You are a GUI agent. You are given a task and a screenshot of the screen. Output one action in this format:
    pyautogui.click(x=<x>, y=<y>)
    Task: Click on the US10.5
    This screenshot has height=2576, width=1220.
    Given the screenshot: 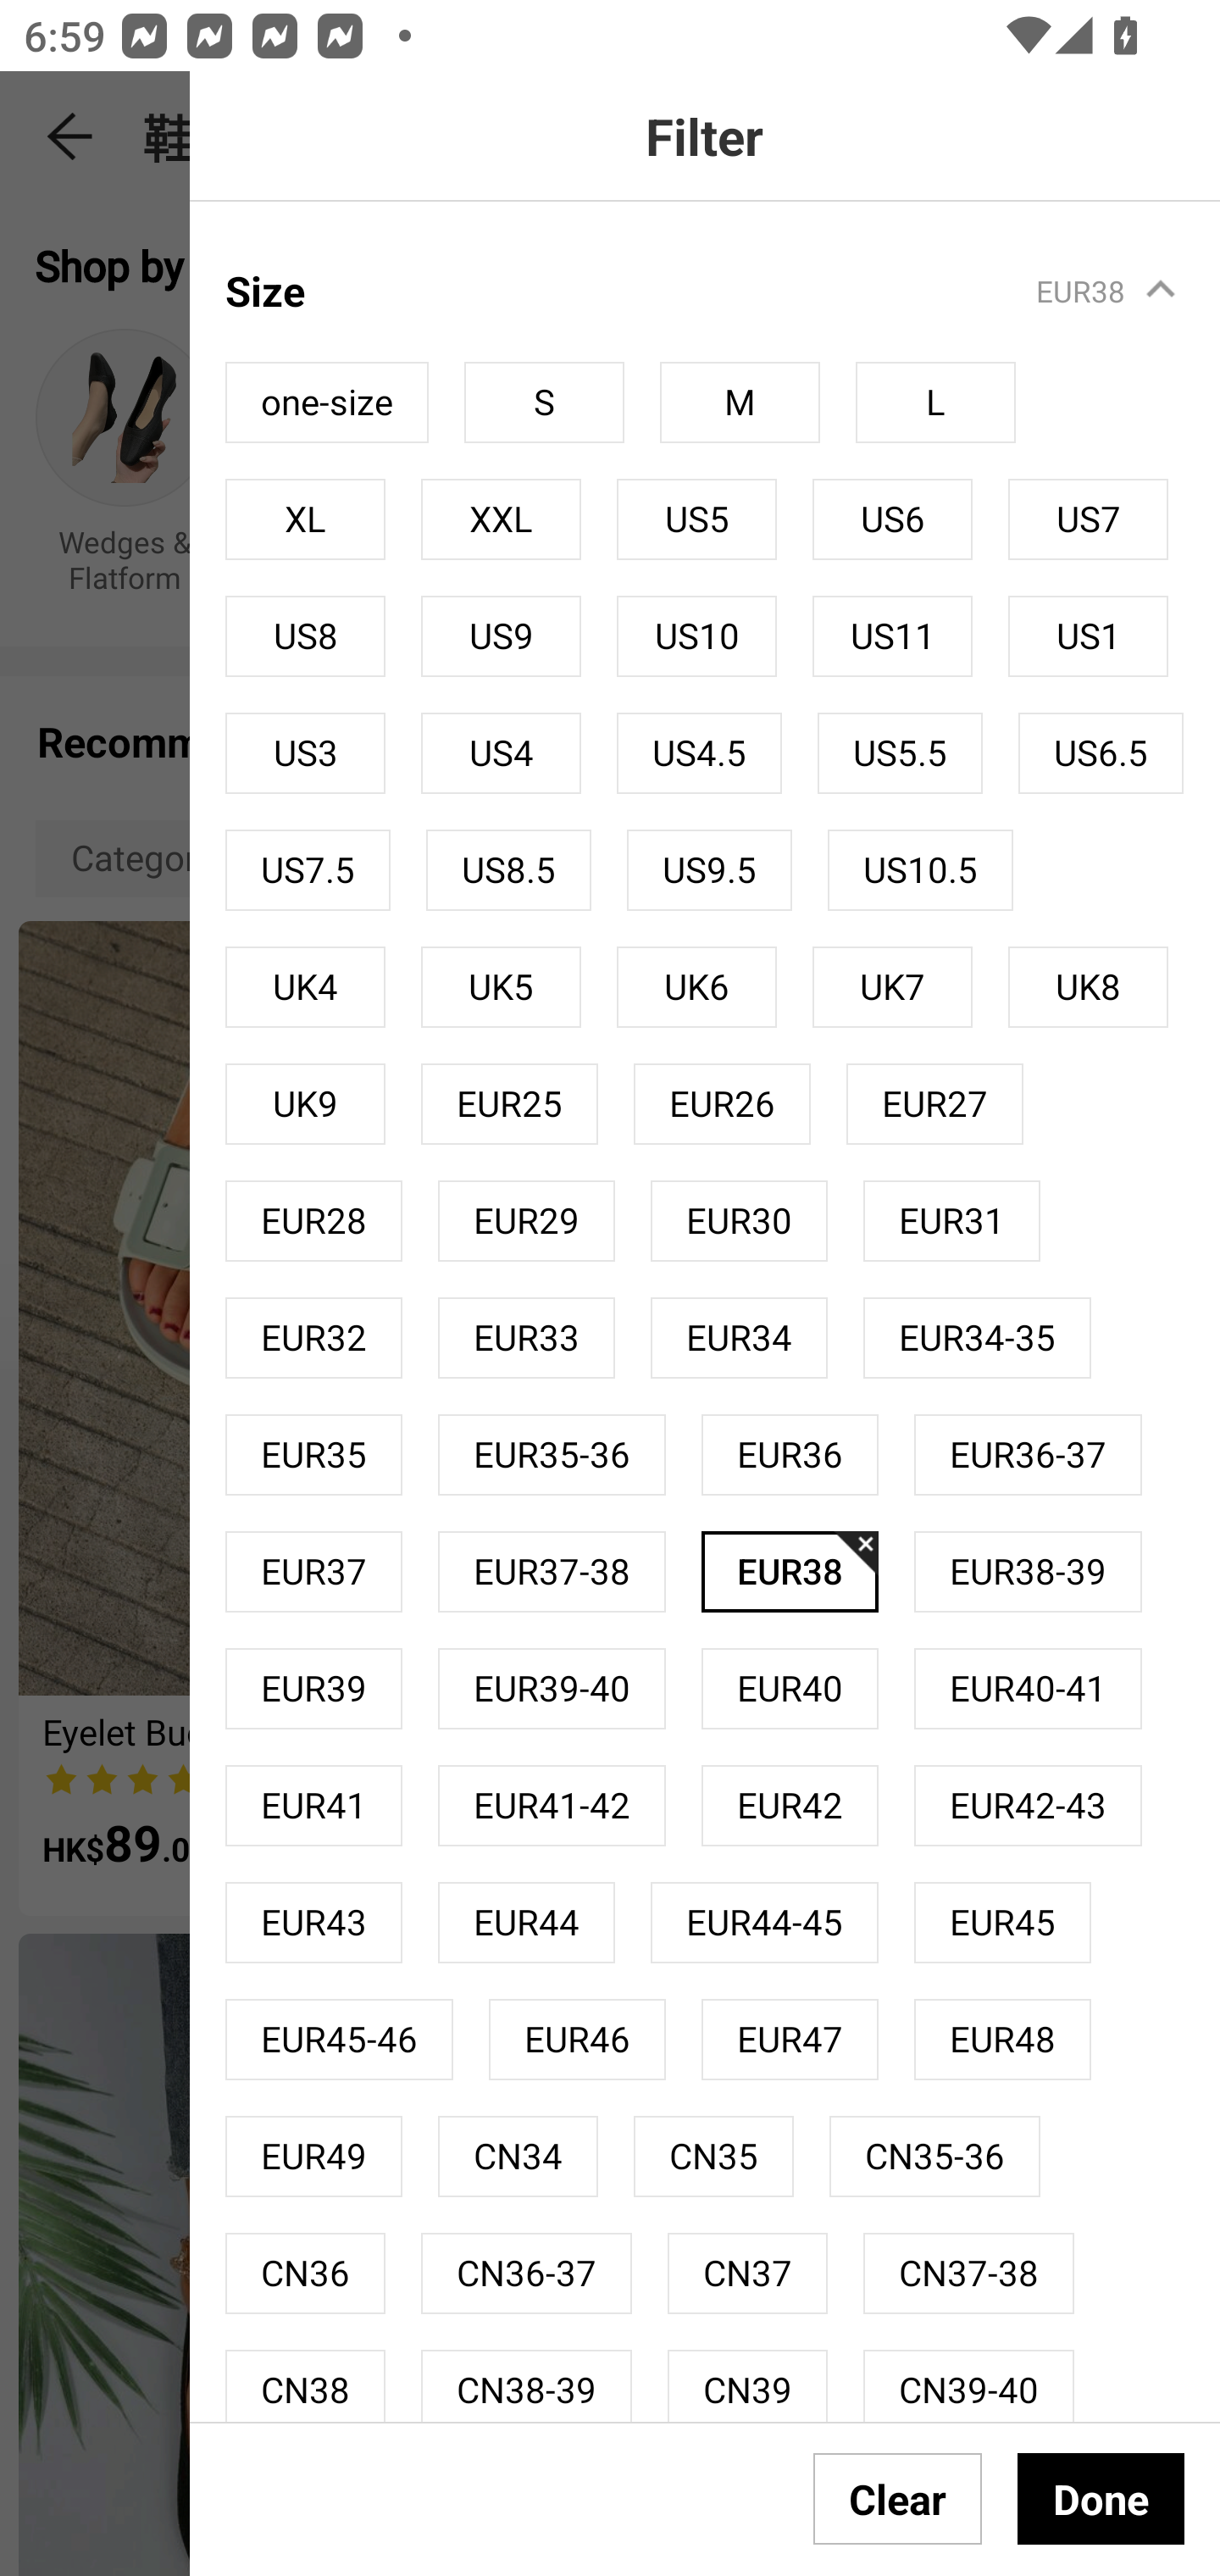 What is the action you would take?
    pyautogui.click(x=920, y=870)
    